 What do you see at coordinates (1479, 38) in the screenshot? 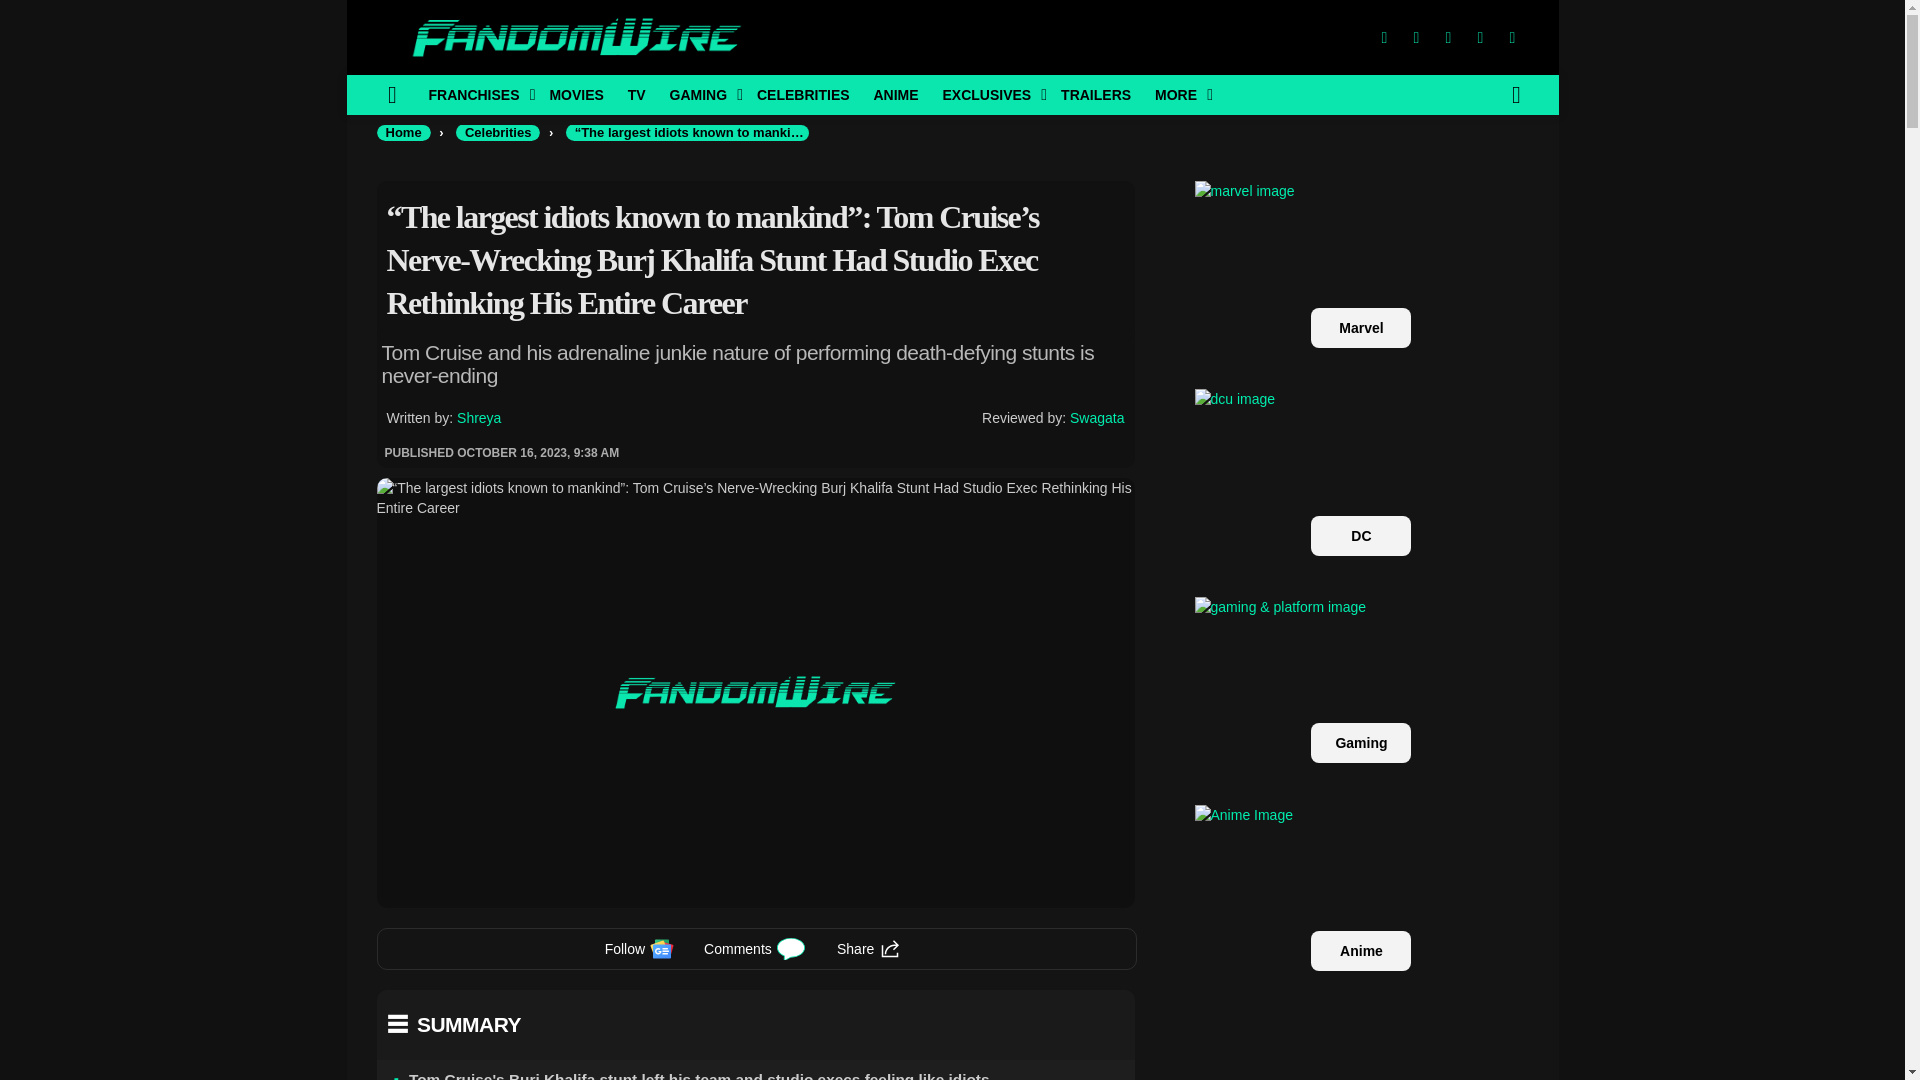
I see `LinkedIn` at bounding box center [1479, 38].